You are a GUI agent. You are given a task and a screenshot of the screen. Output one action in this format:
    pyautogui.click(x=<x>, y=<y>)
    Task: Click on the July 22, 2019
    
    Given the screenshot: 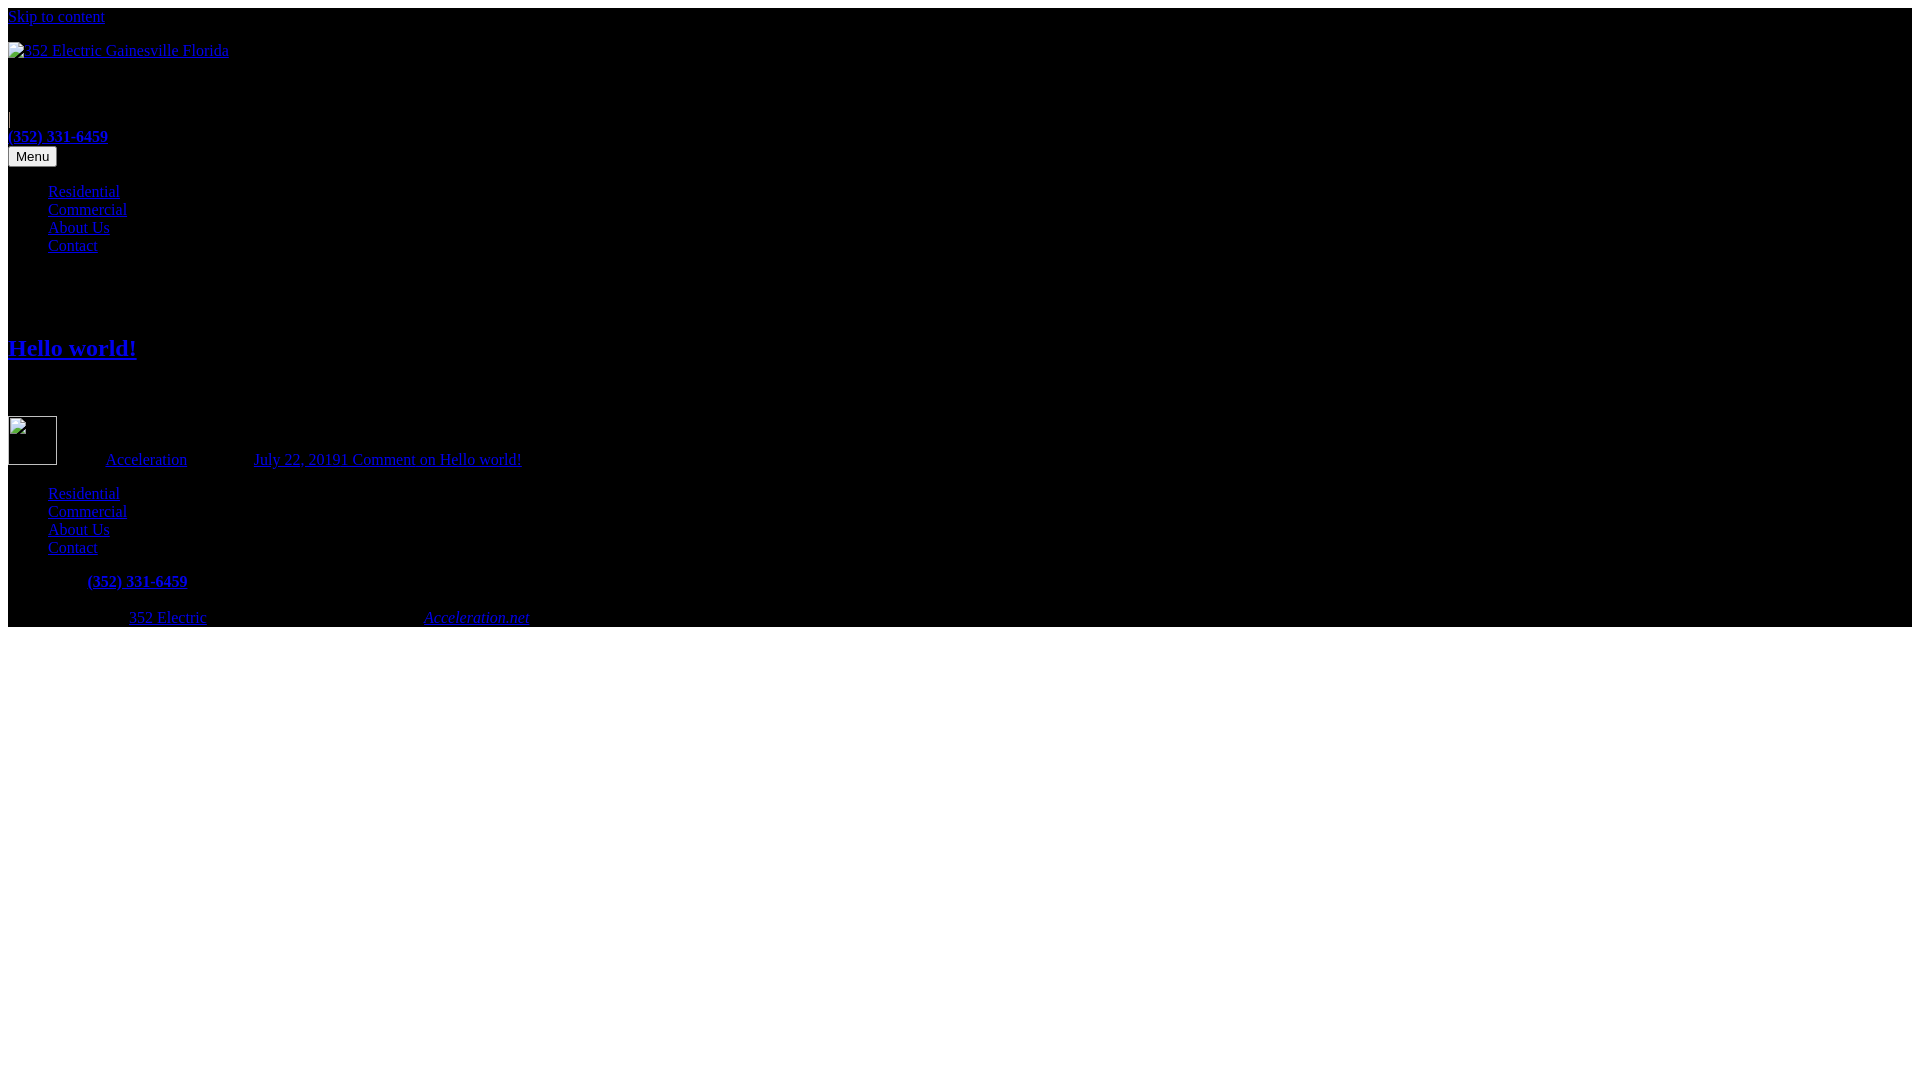 What is the action you would take?
    pyautogui.click(x=298, y=460)
    